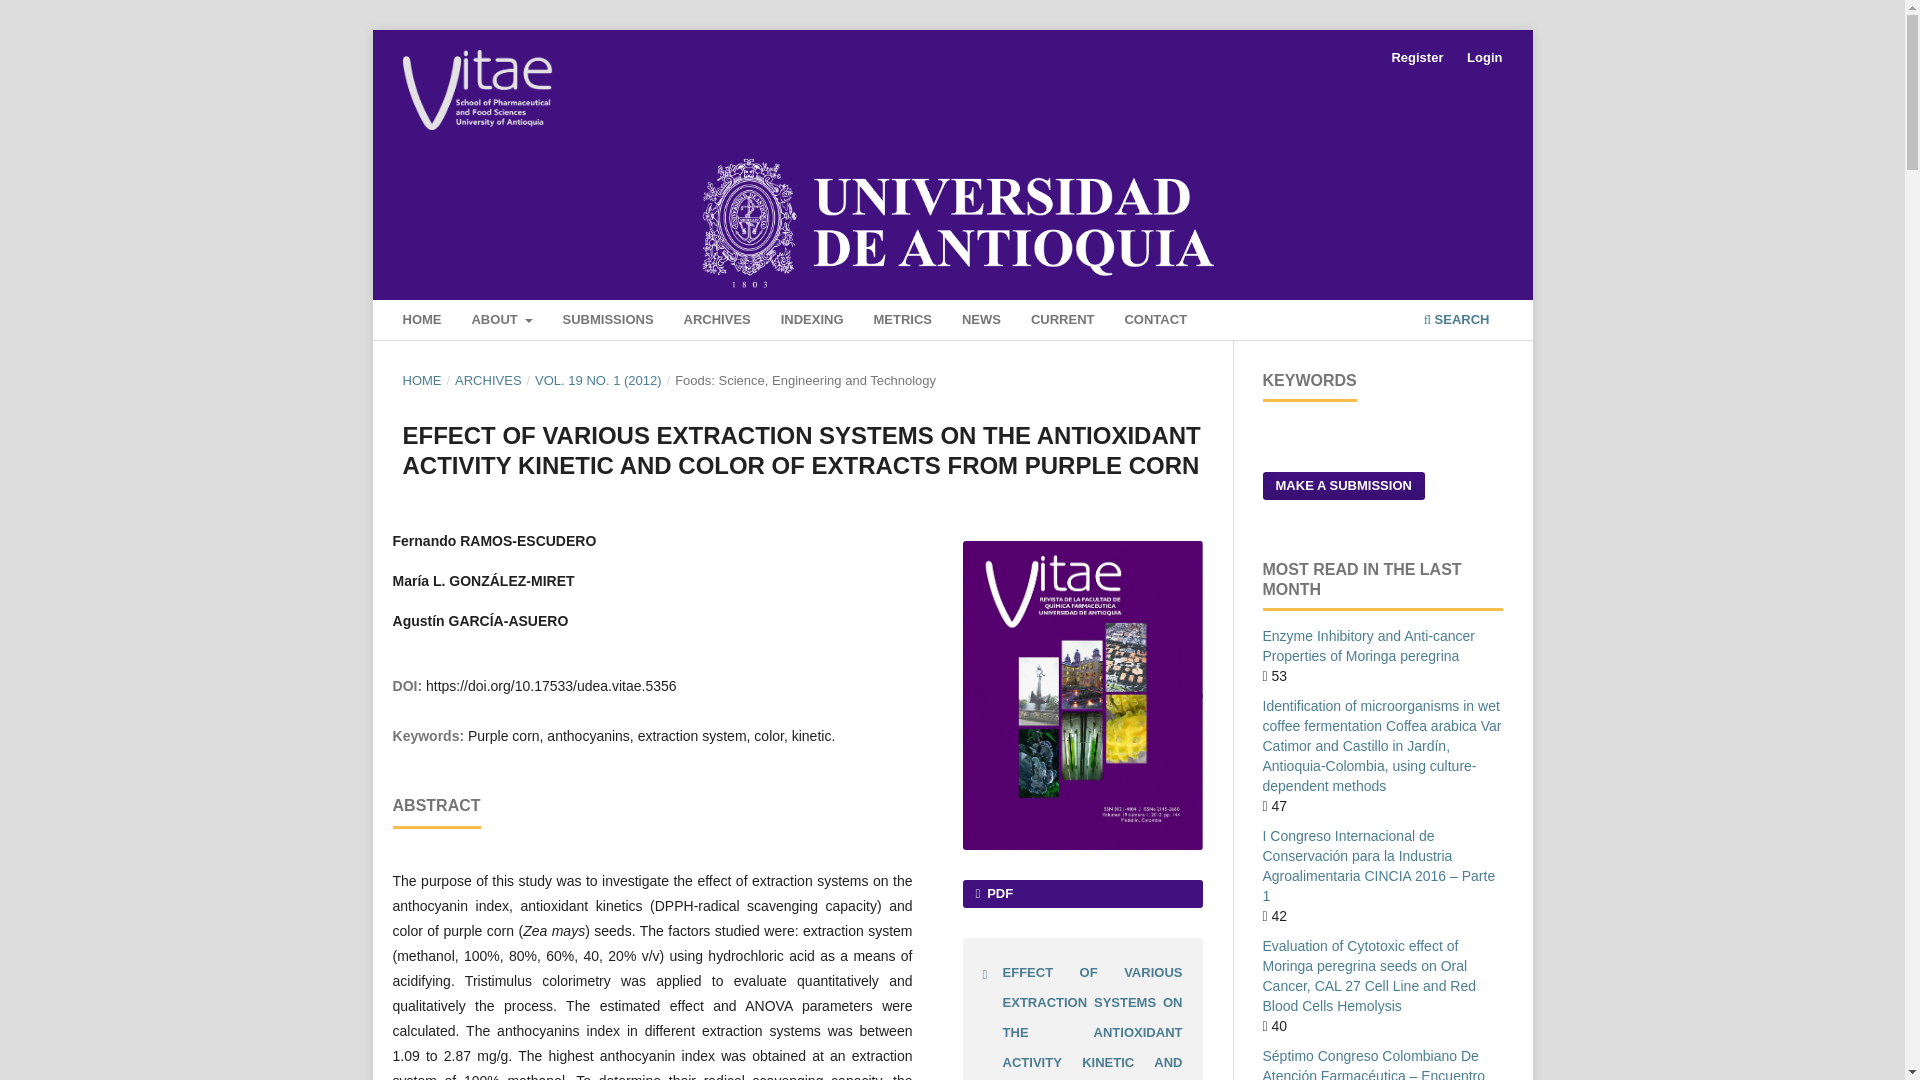 Image resolution: width=1920 pixels, height=1080 pixels. What do you see at coordinates (608, 322) in the screenshot?
I see `SUBMISSIONS` at bounding box center [608, 322].